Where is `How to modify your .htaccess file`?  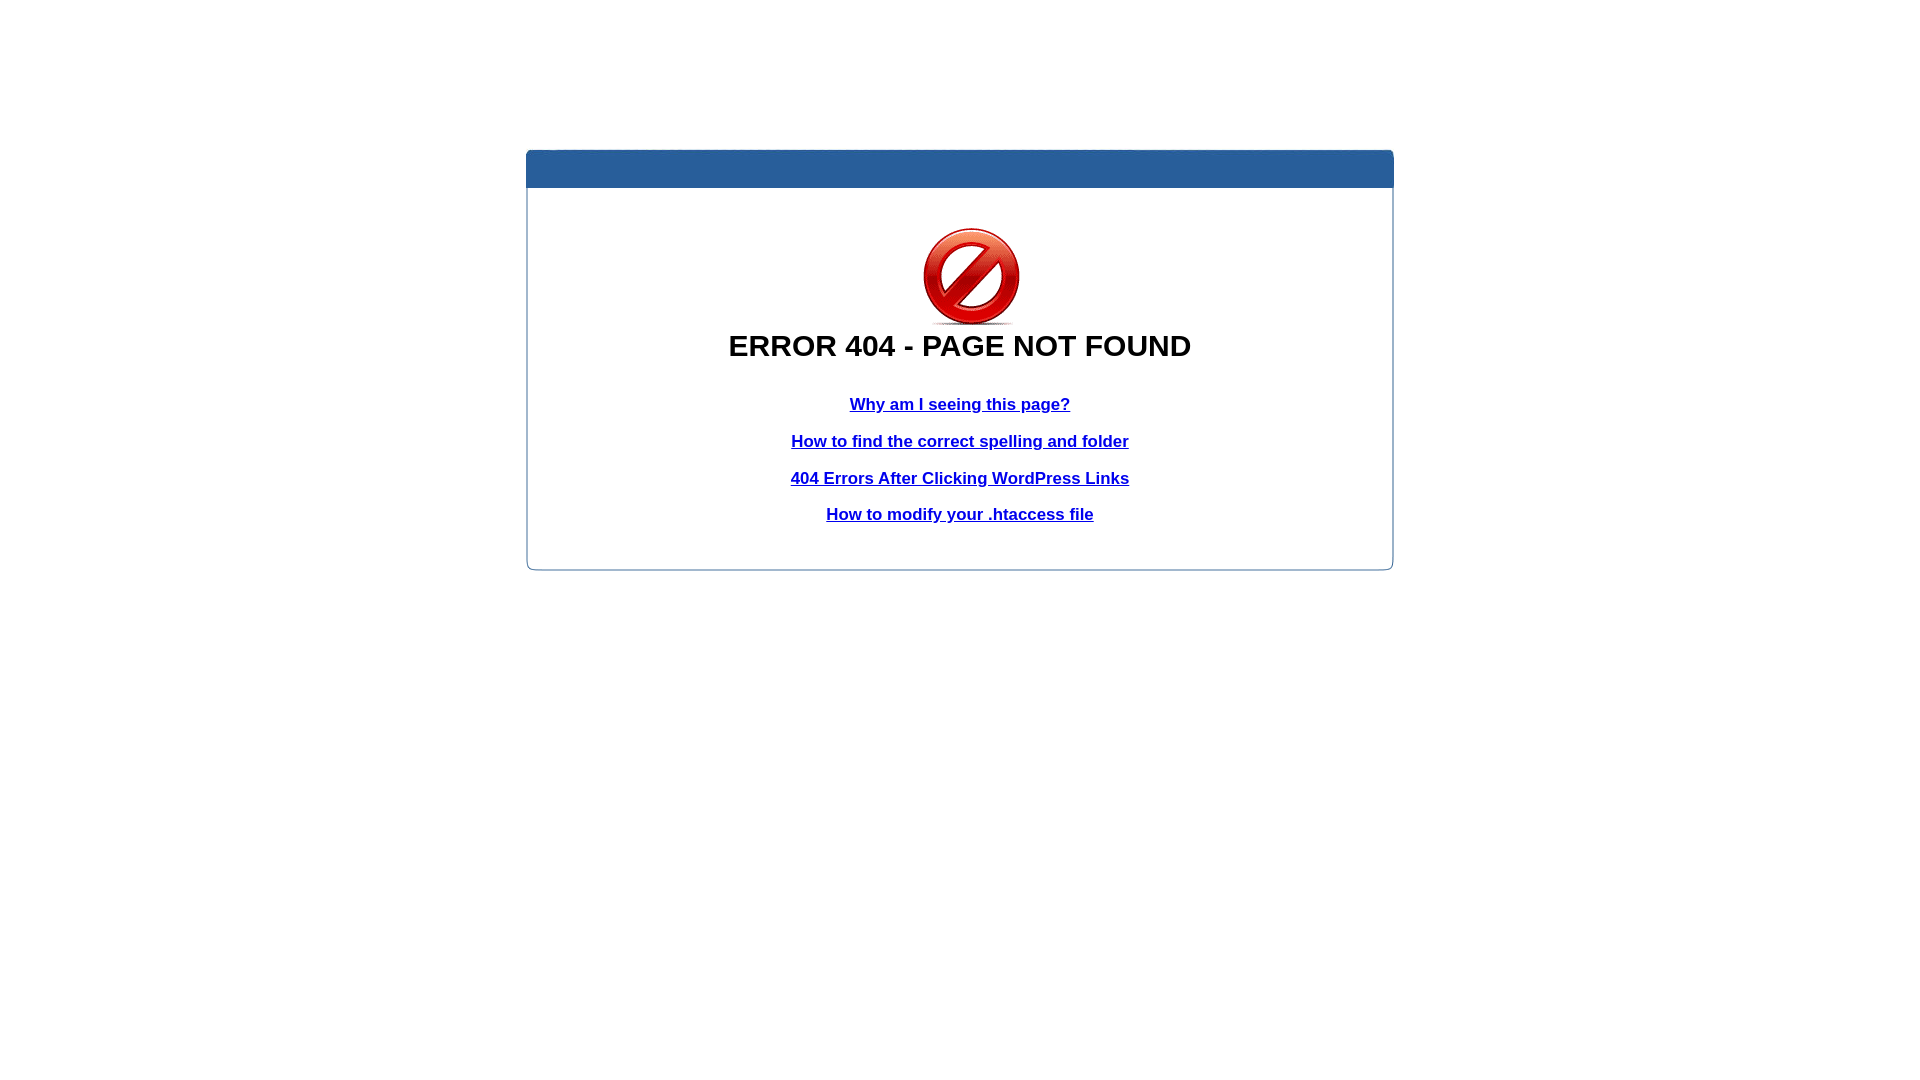
How to modify your .htaccess file is located at coordinates (960, 514).